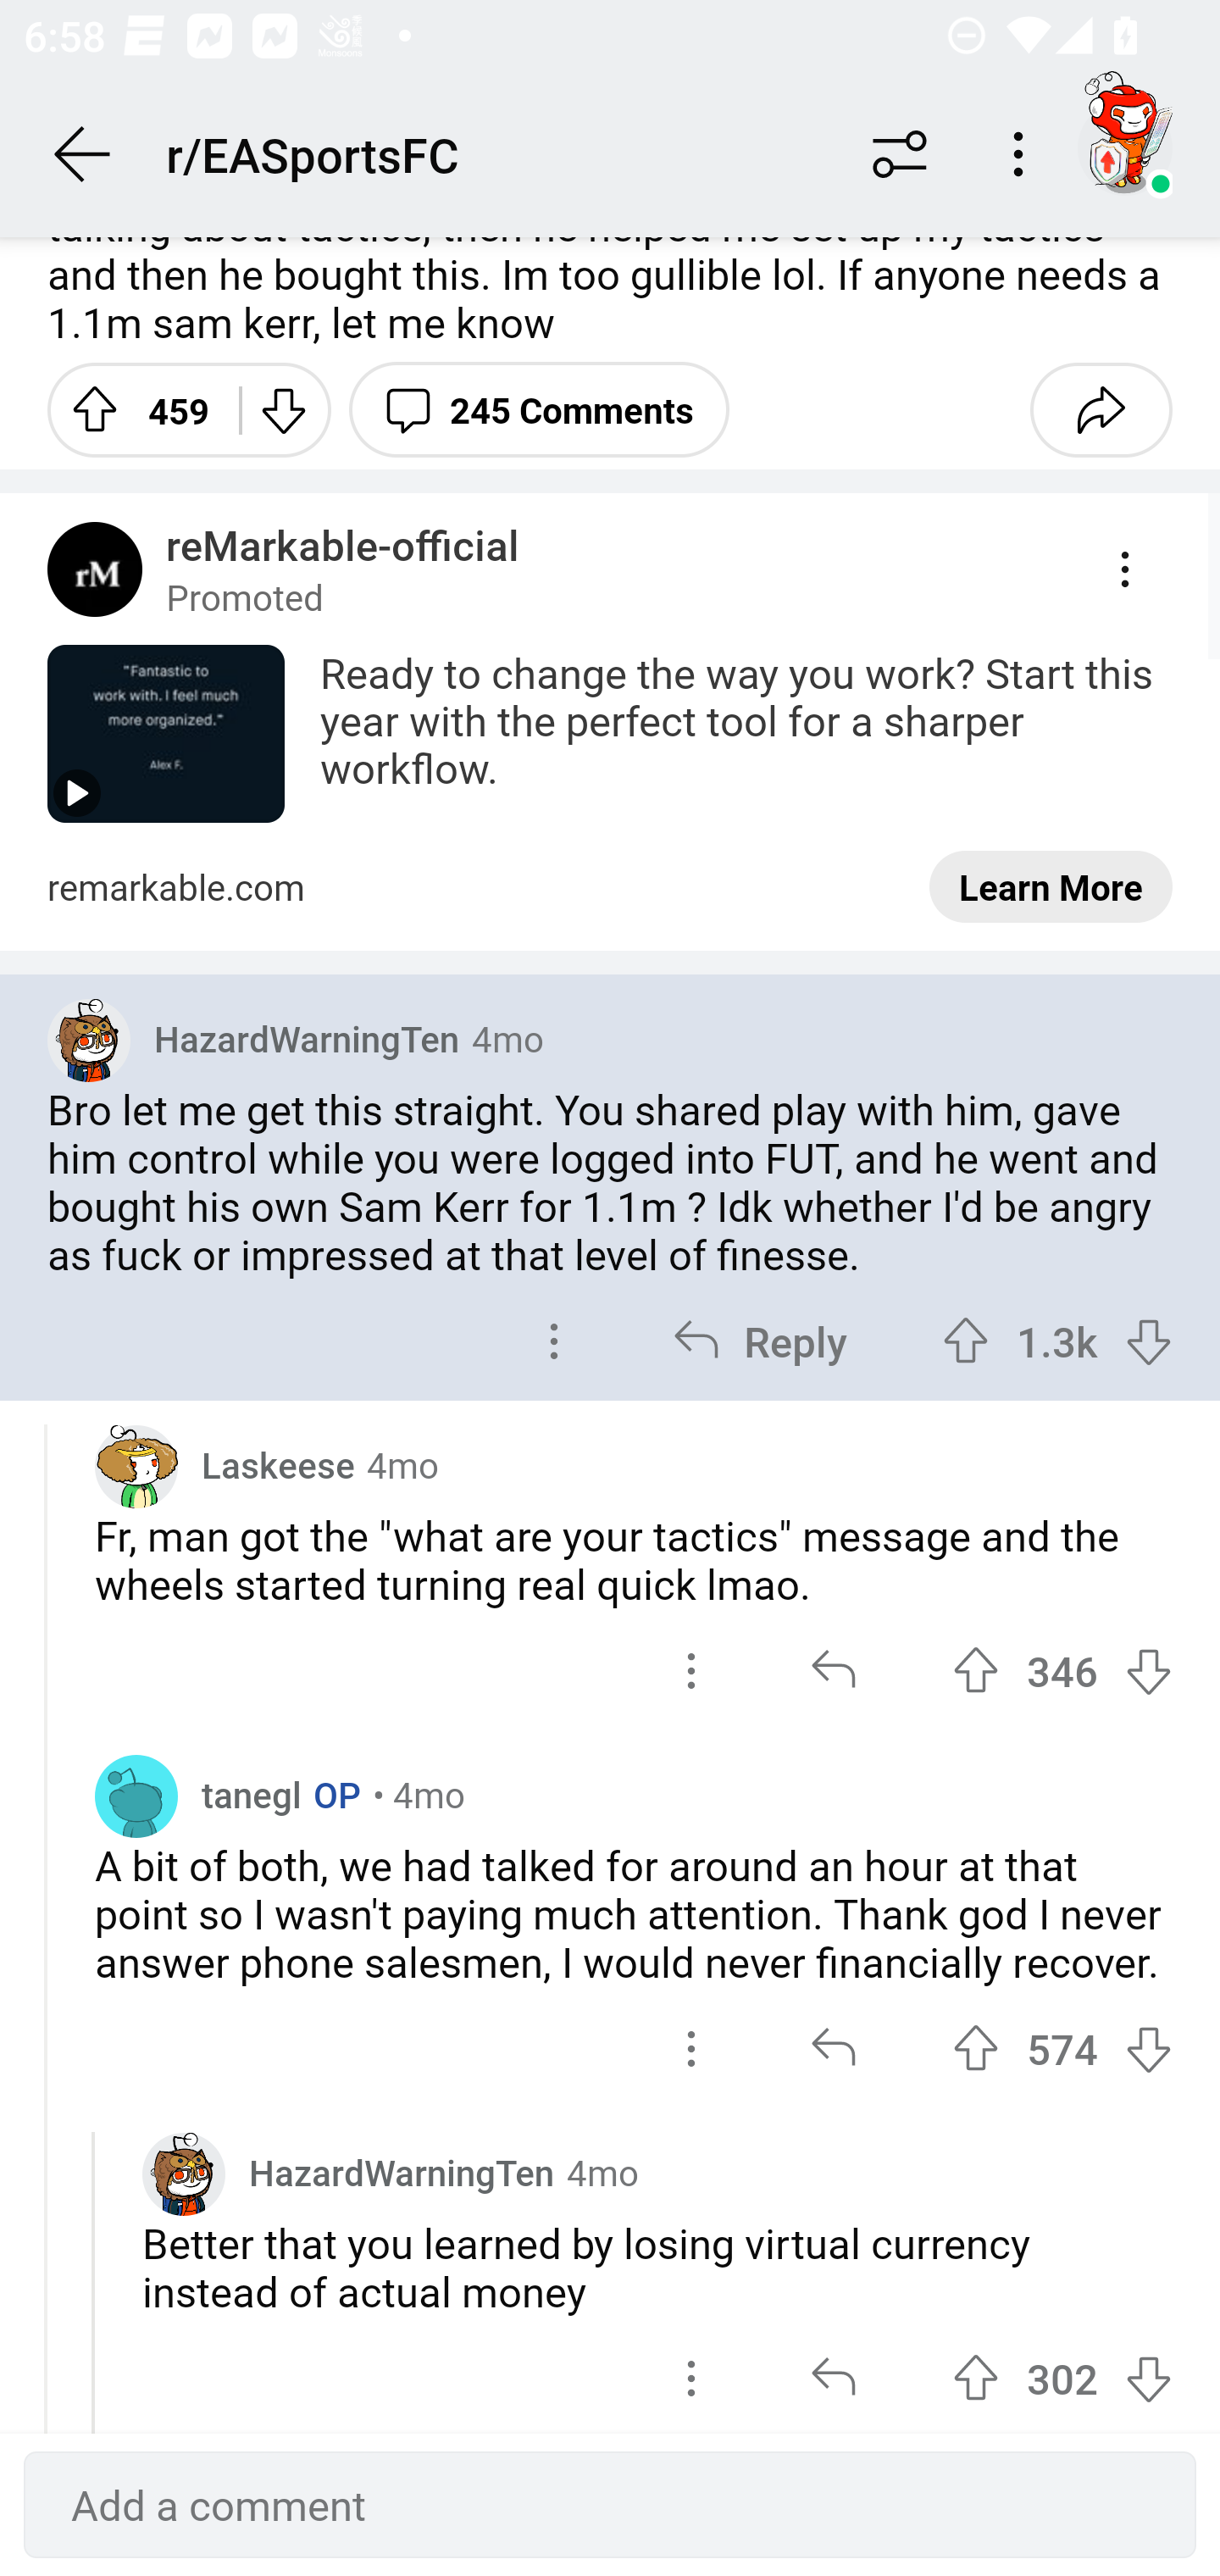 This screenshot has height=2576, width=1220. I want to click on Add a comment, so click(610, 2505).